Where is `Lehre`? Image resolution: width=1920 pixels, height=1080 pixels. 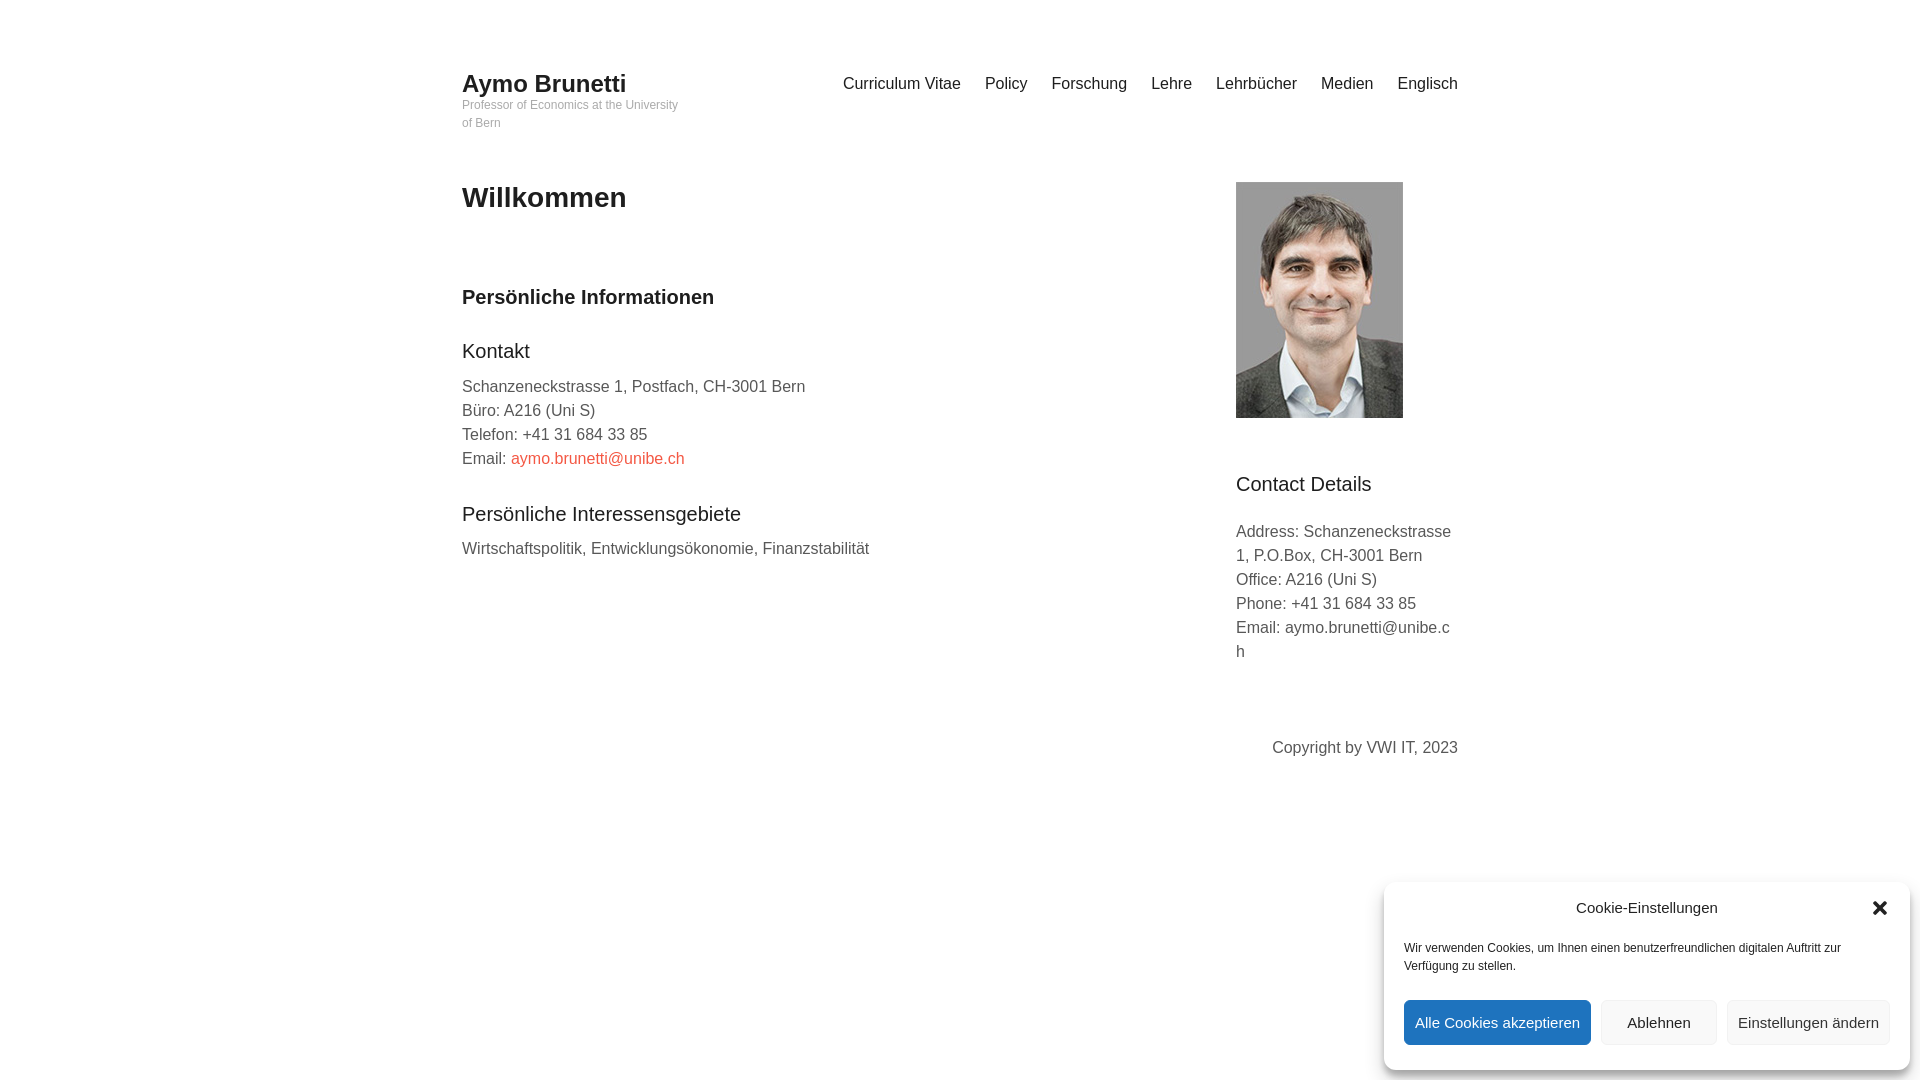 Lehre is located at coordinates (1172, 84).